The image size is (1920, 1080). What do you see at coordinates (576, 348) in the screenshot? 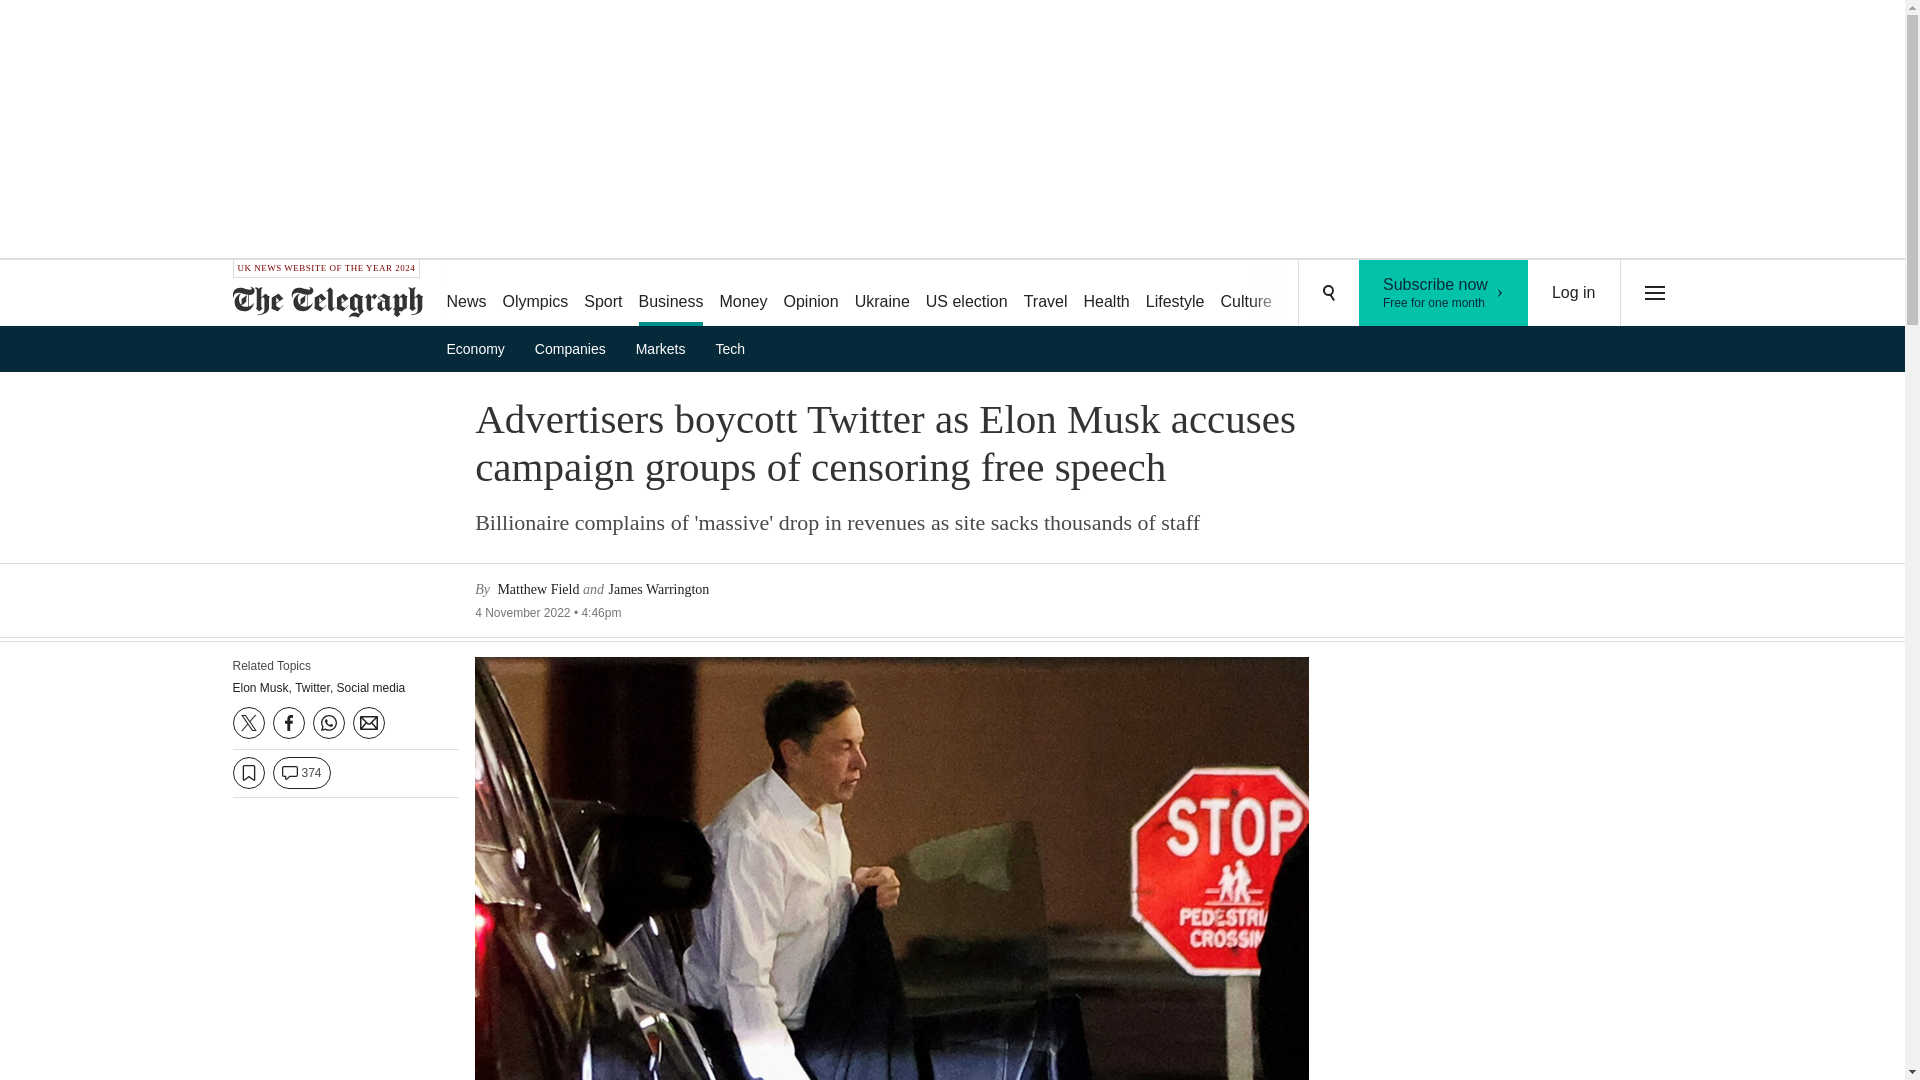
I see `Travel` at bounding box center [576, 348].